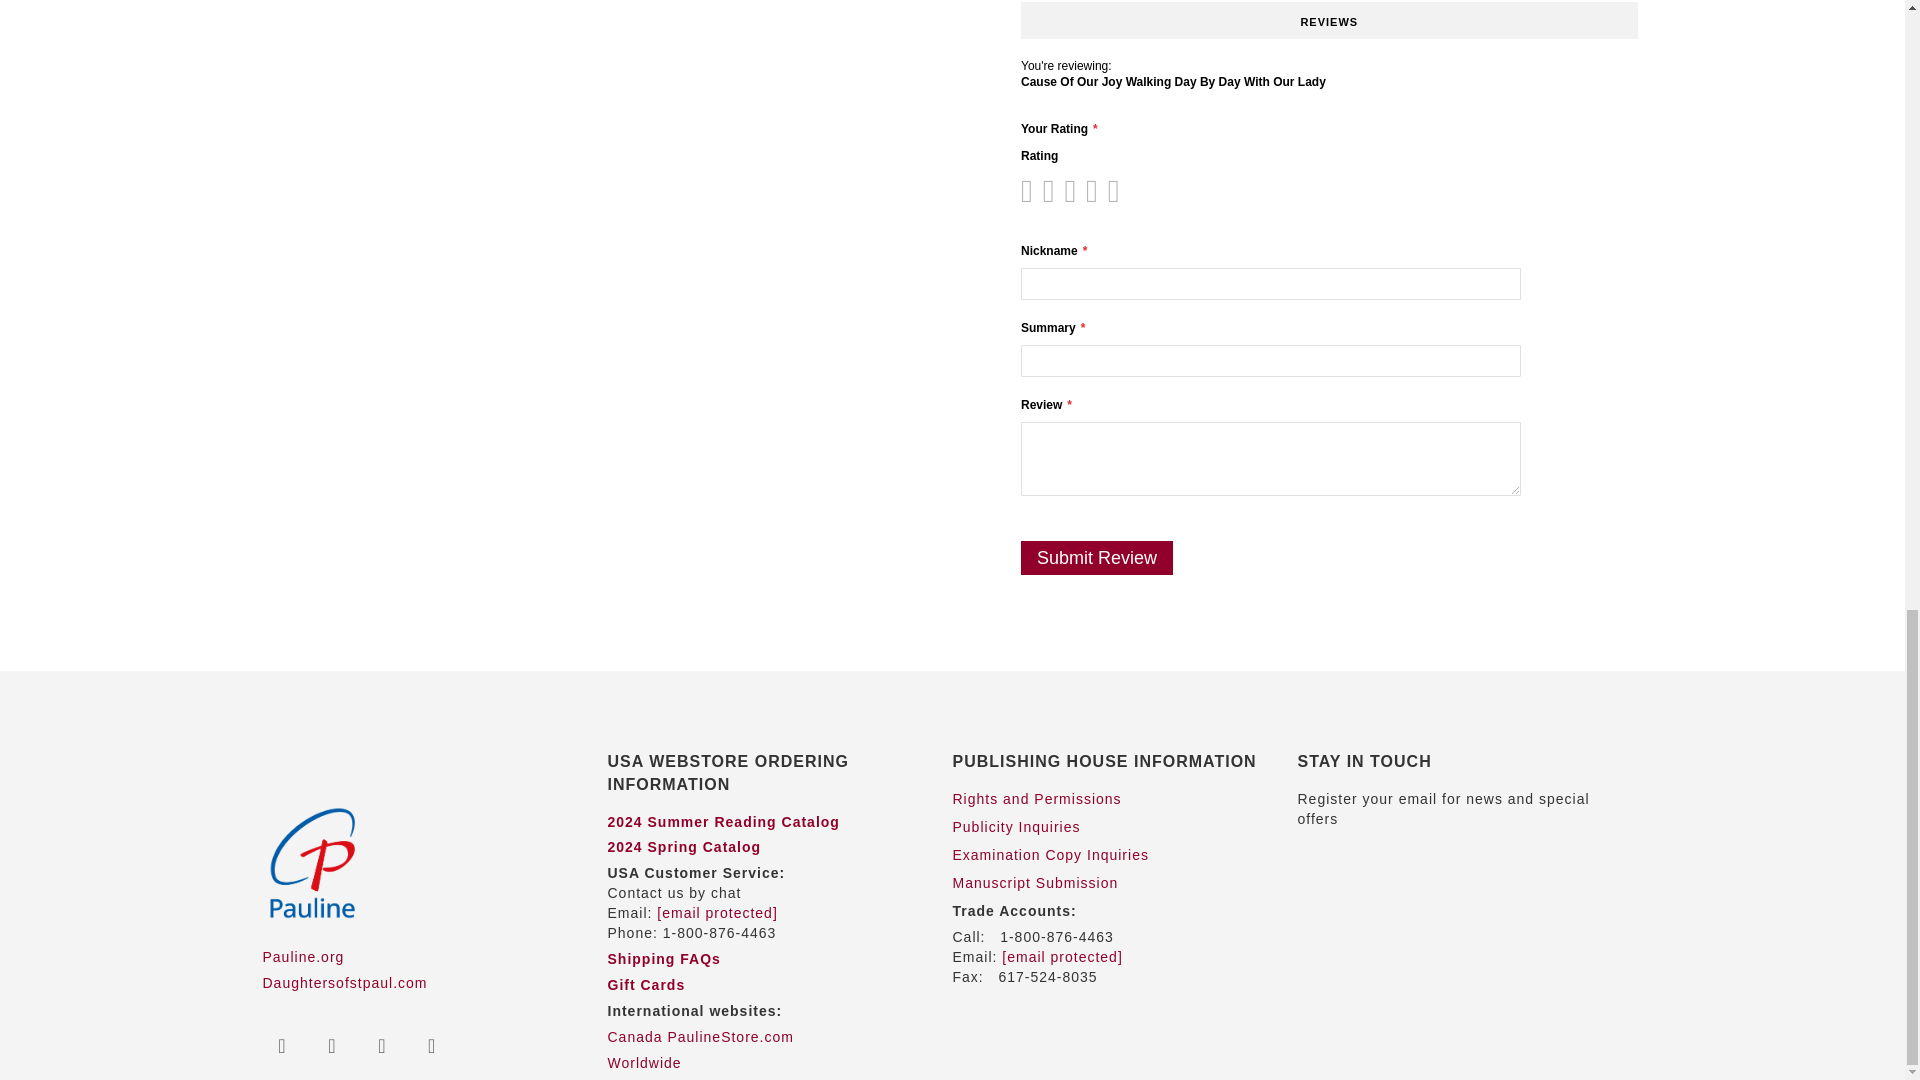  What do you see at coordinates (1074, 190) in the screenshot?
I see `5 stars` at bounding box center [1074, 190].